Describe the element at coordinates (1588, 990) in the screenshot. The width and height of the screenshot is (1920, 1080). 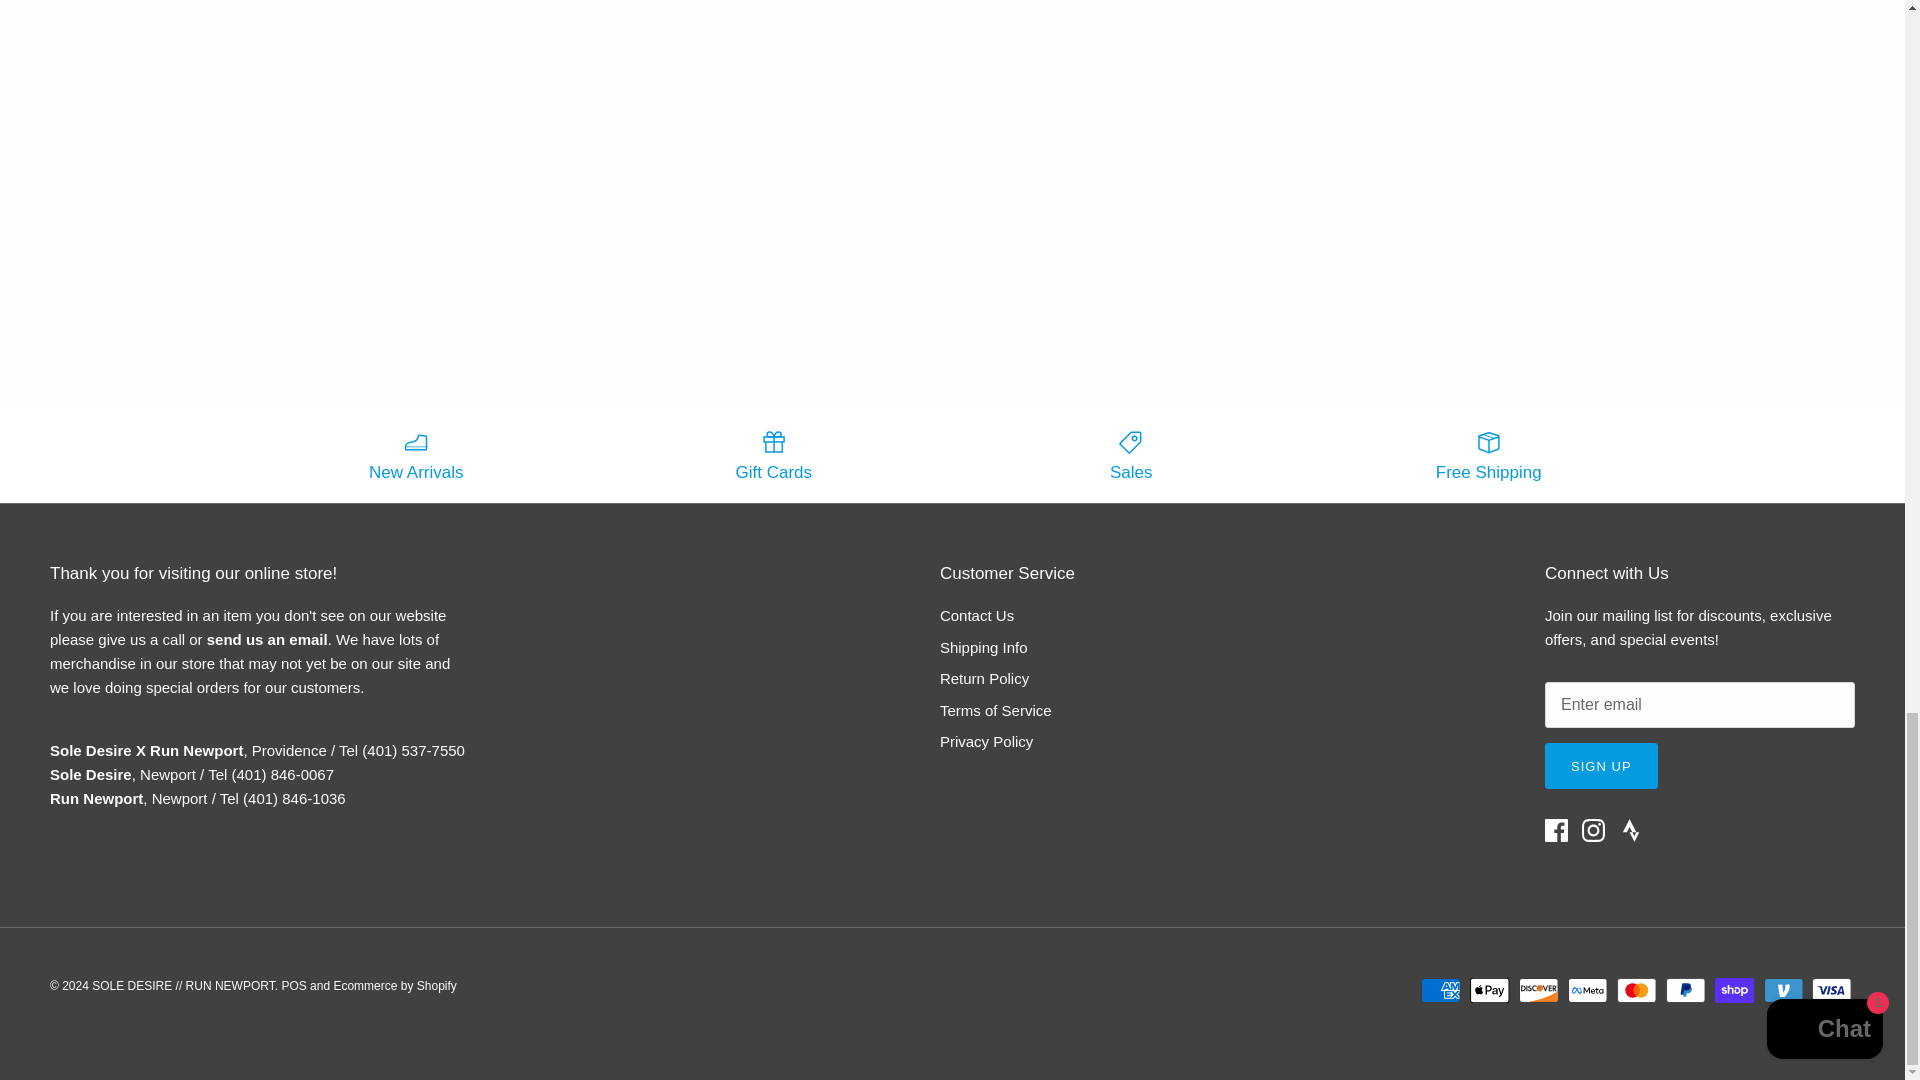
I see `Meta Pay` at that location.